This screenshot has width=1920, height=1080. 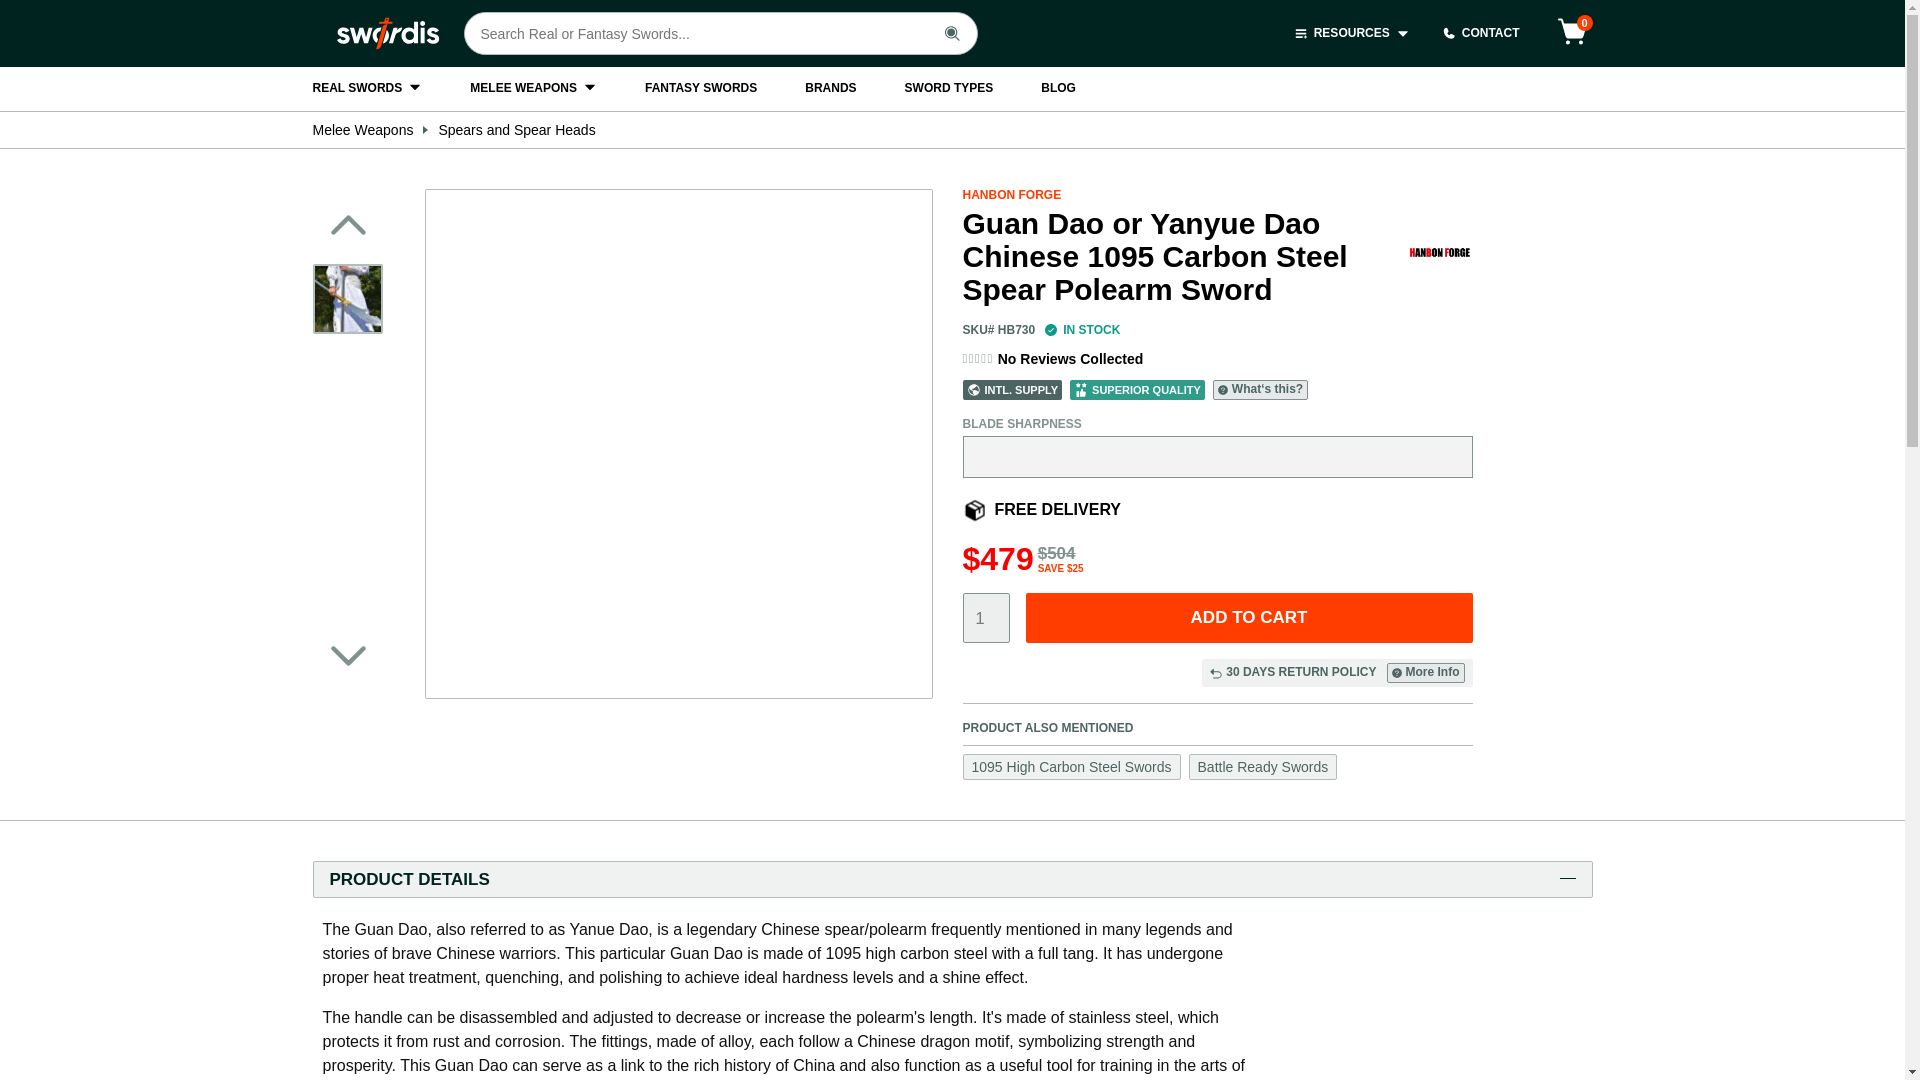 What do you see at coordinates (362, 130) in the screenshot?
I see `Melee Weapons` at bounding box center [362, 130].